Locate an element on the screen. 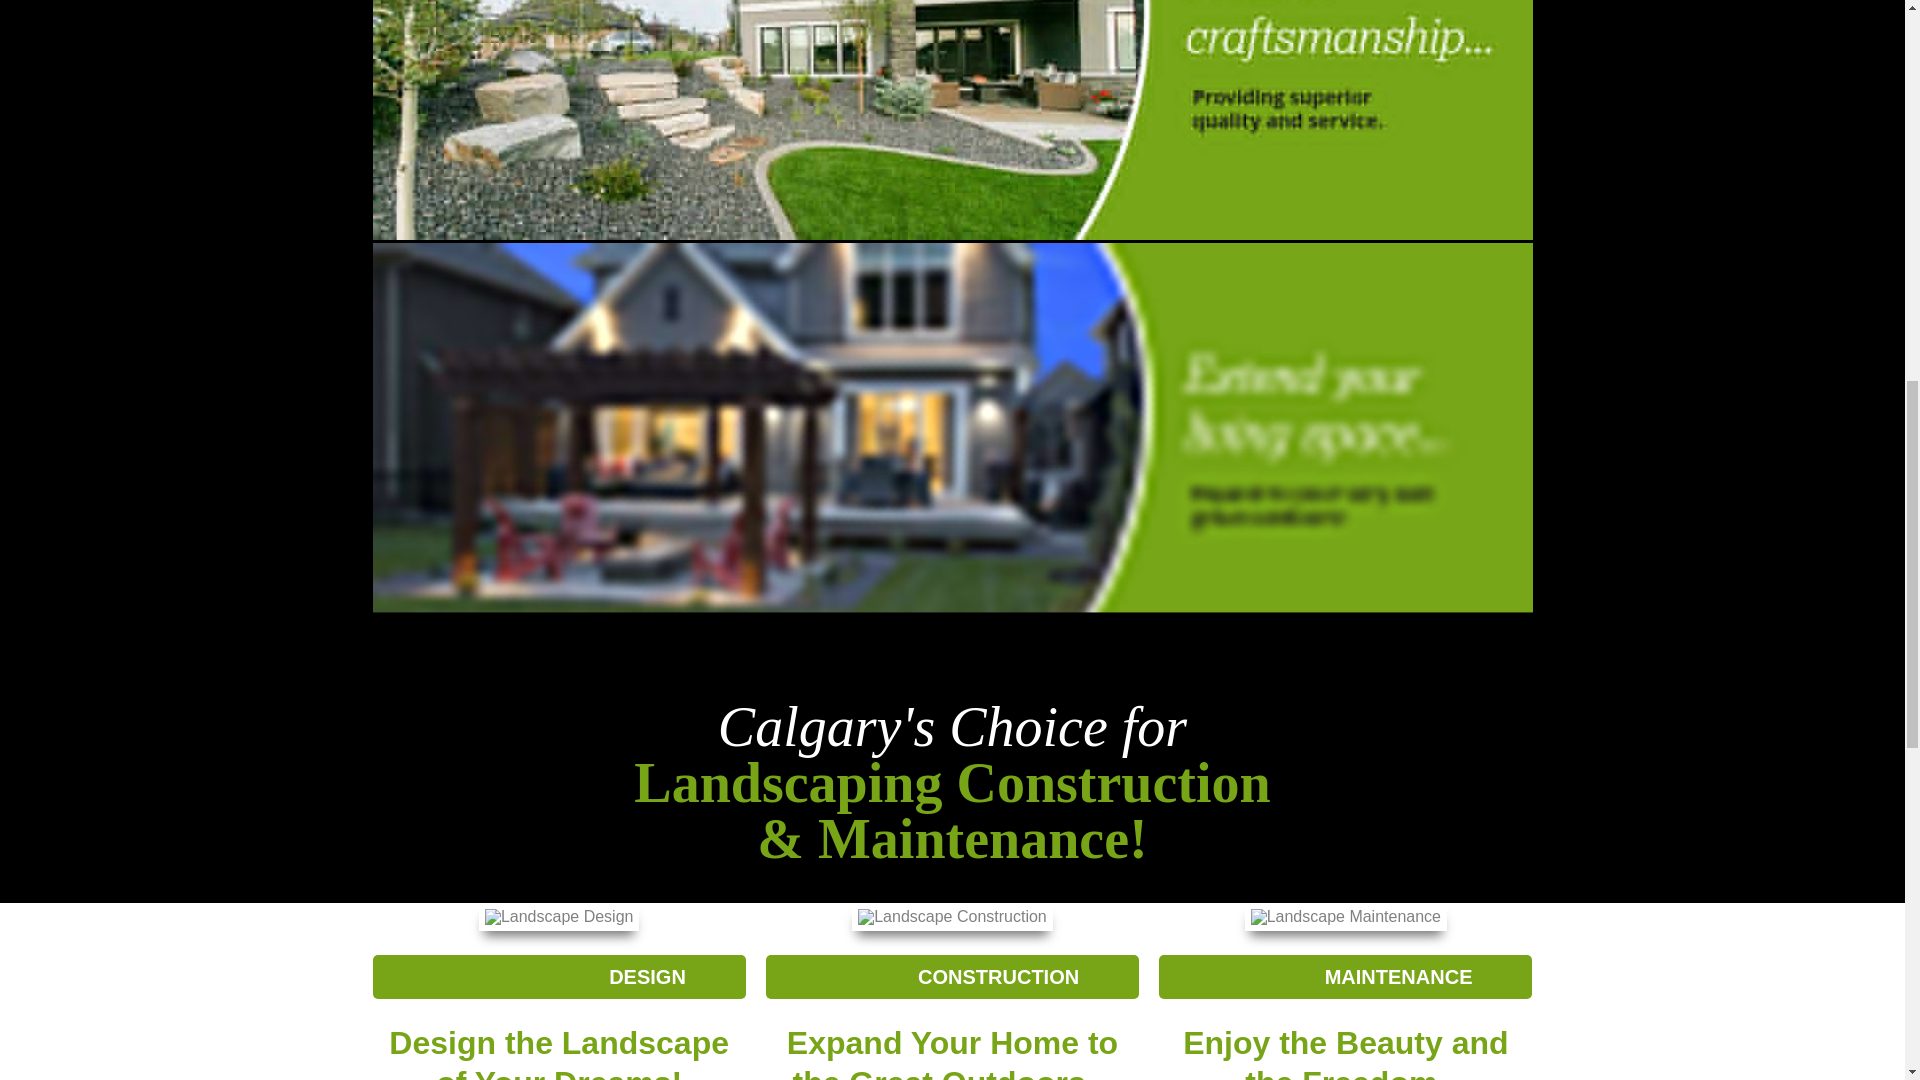  MAINTENANCE is located at coordinates (1346, 976).